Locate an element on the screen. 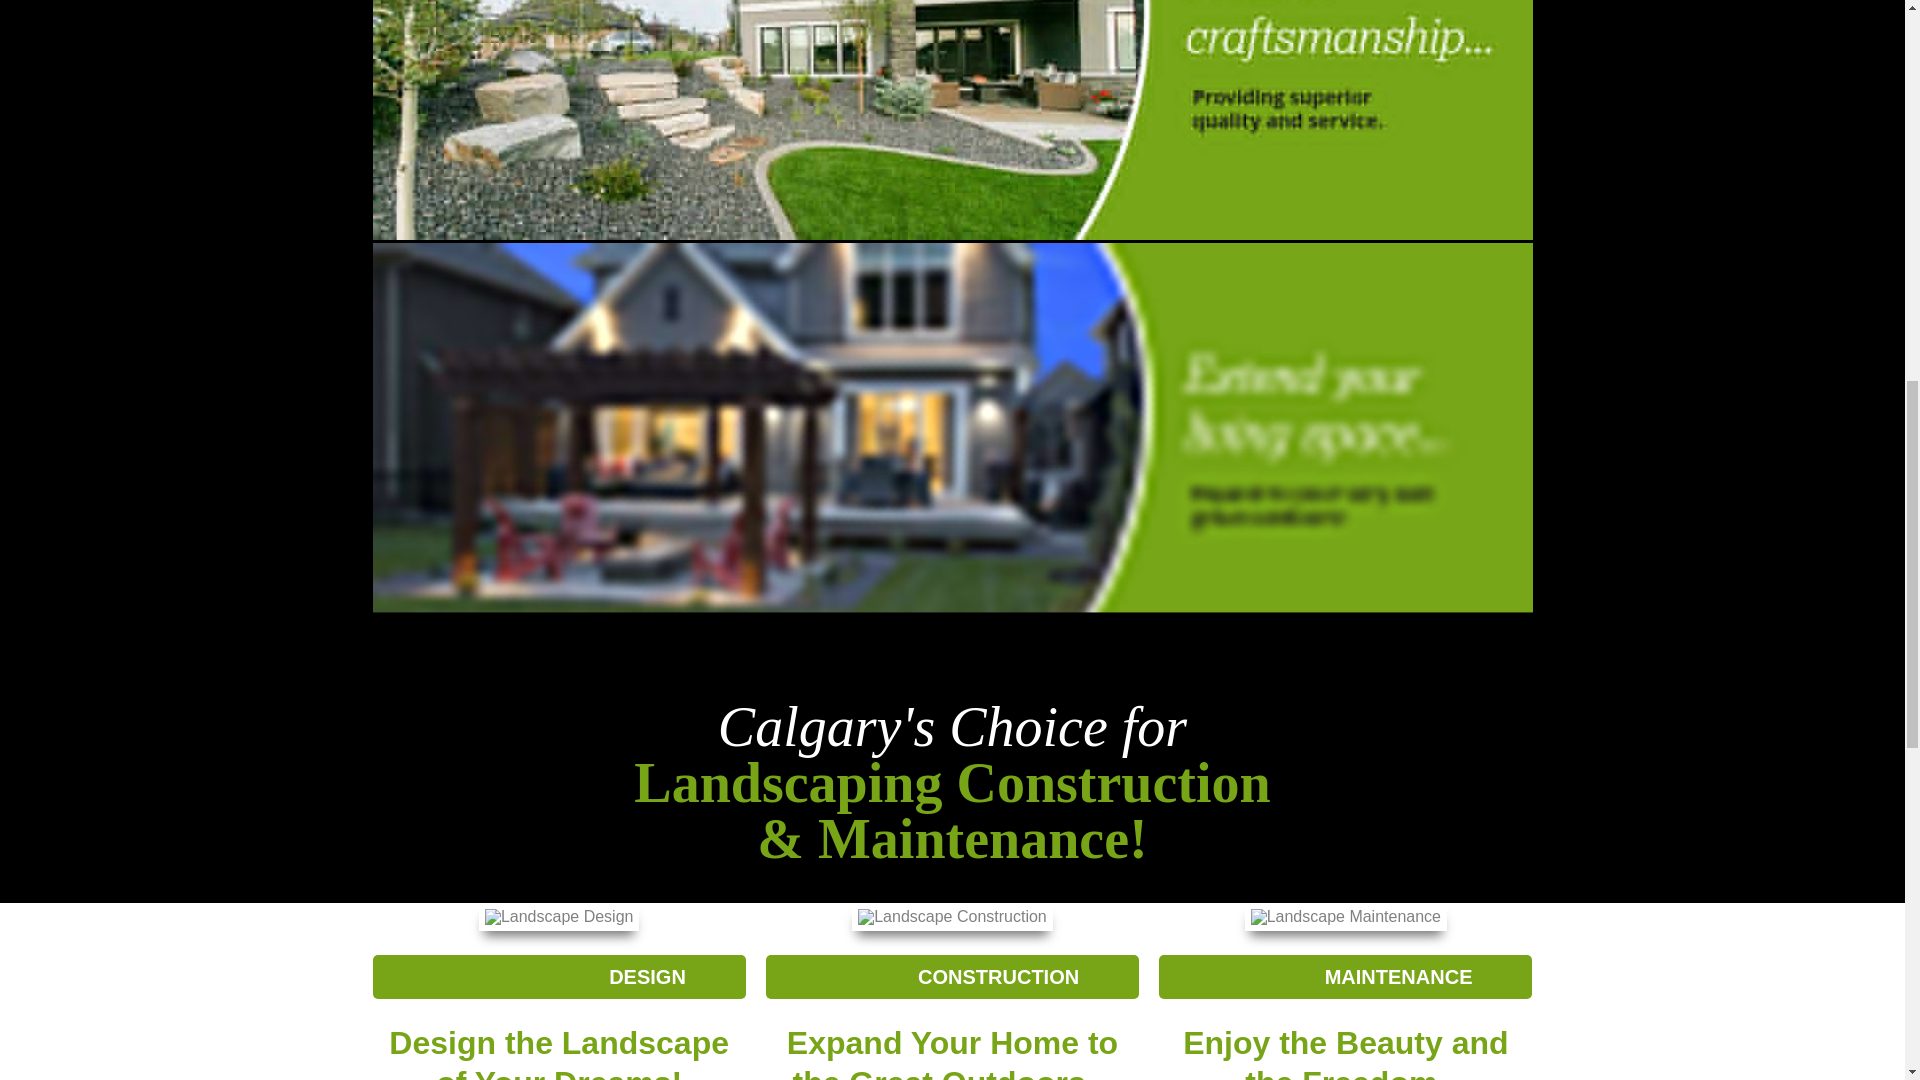  MAINTENANCE is located at coordinates (1346, 976).